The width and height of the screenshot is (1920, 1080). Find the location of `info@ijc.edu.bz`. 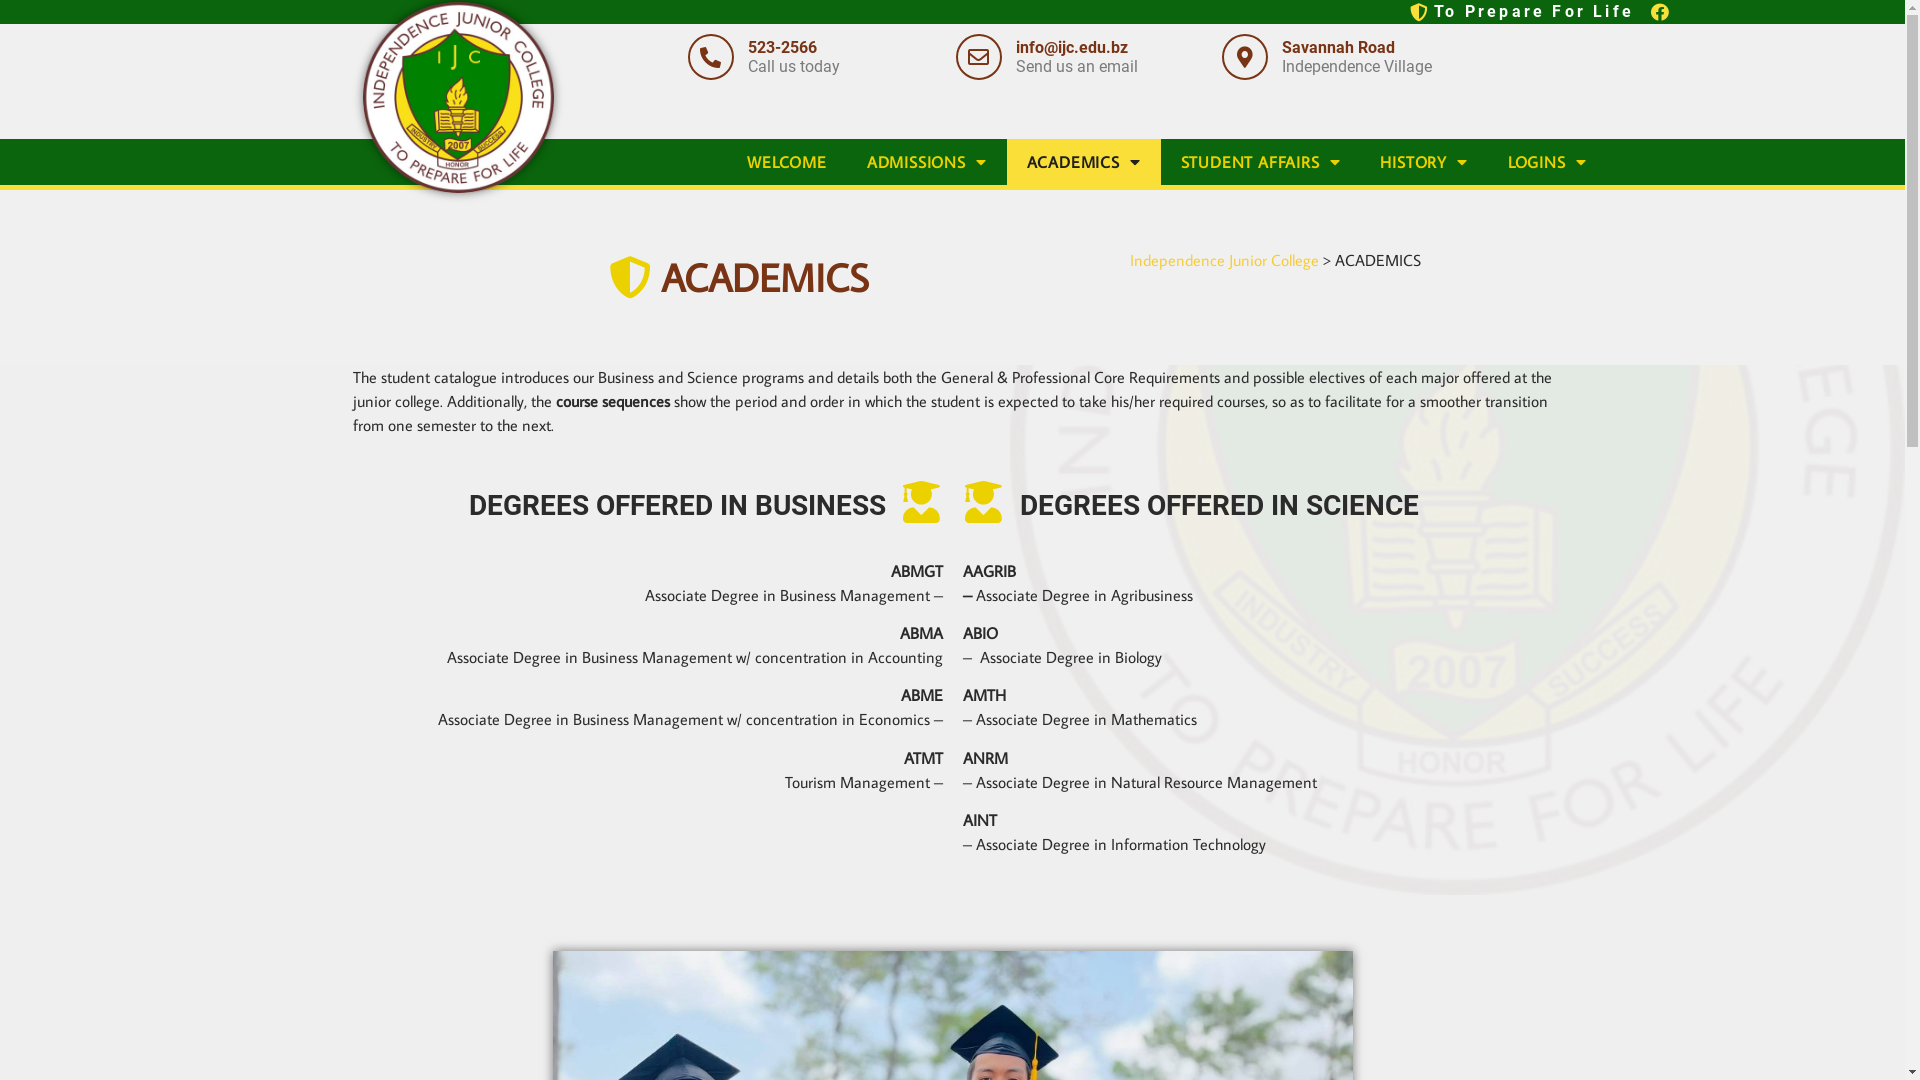

info@ijc.edu.bz is located at coordinates (1072, 48).